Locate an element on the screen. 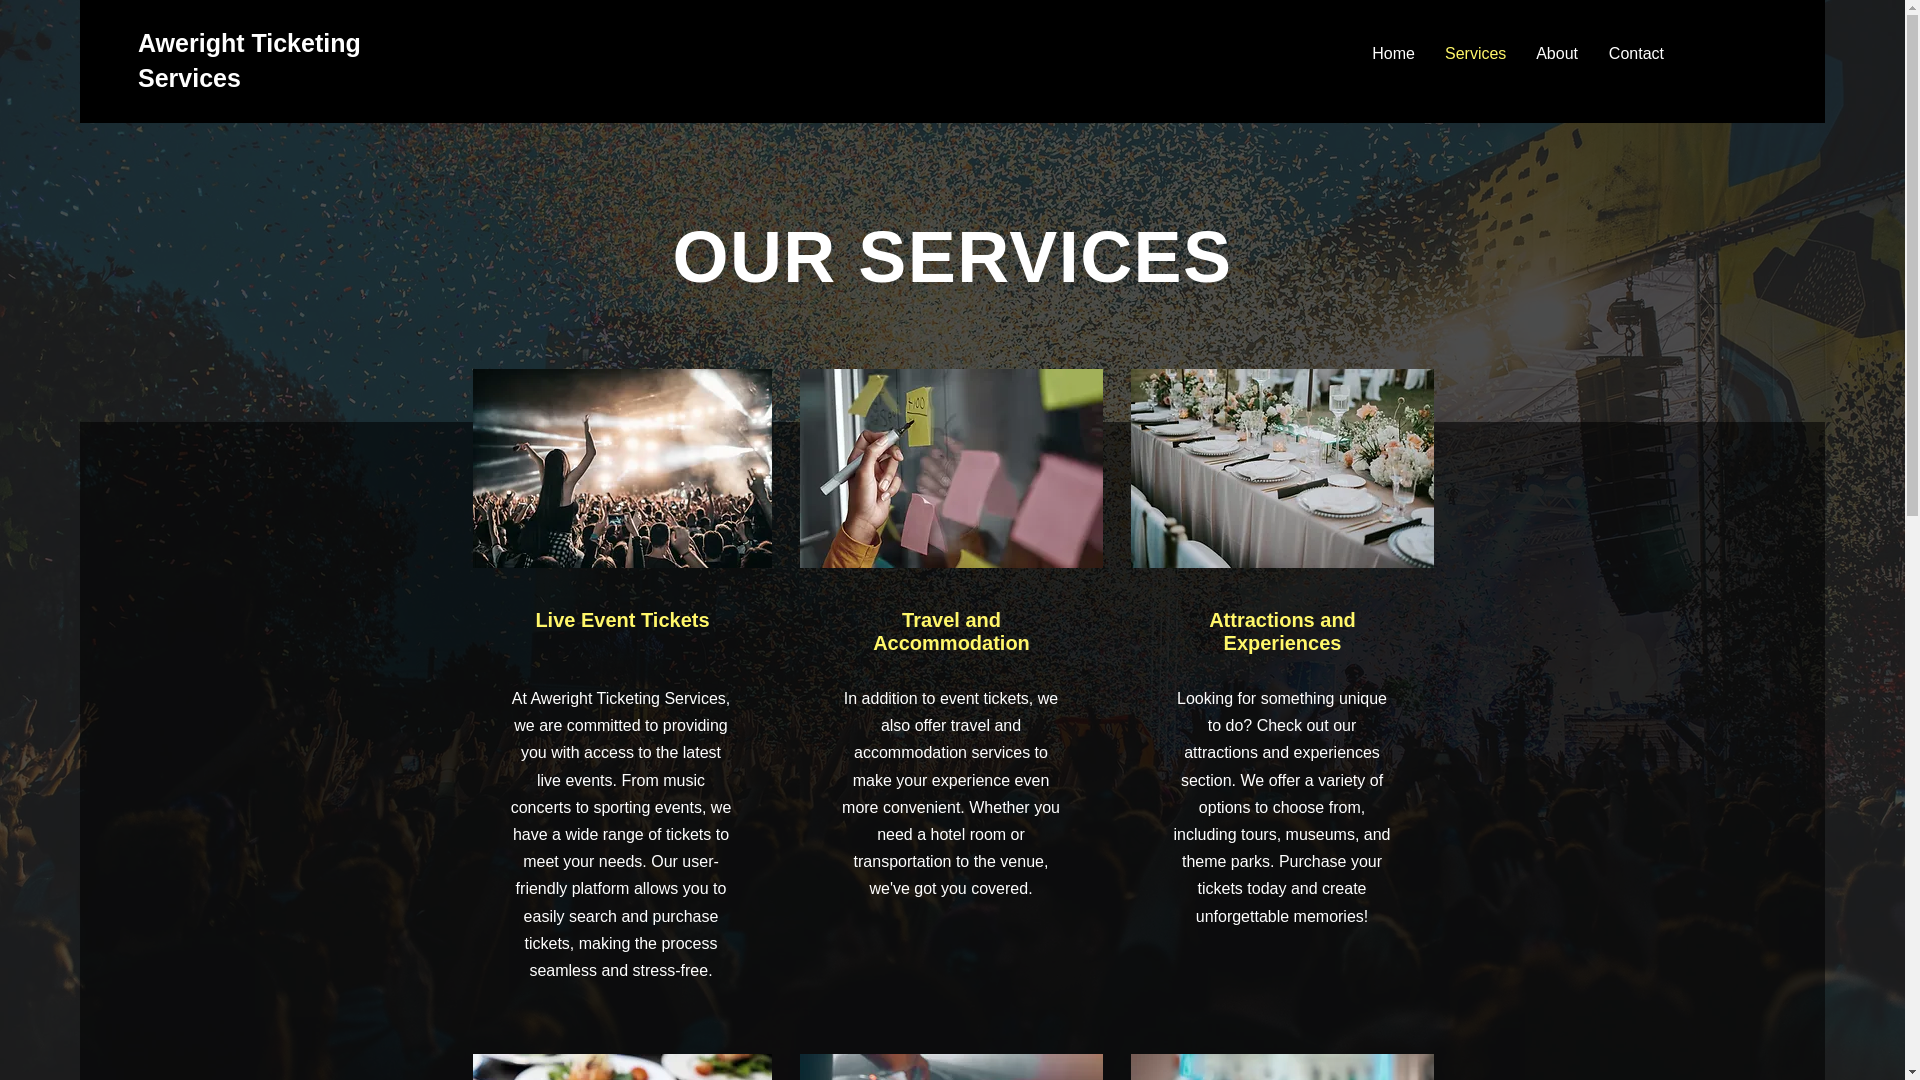 The image size is (1920, 1080). Services is located at coordinates (1474, 54).